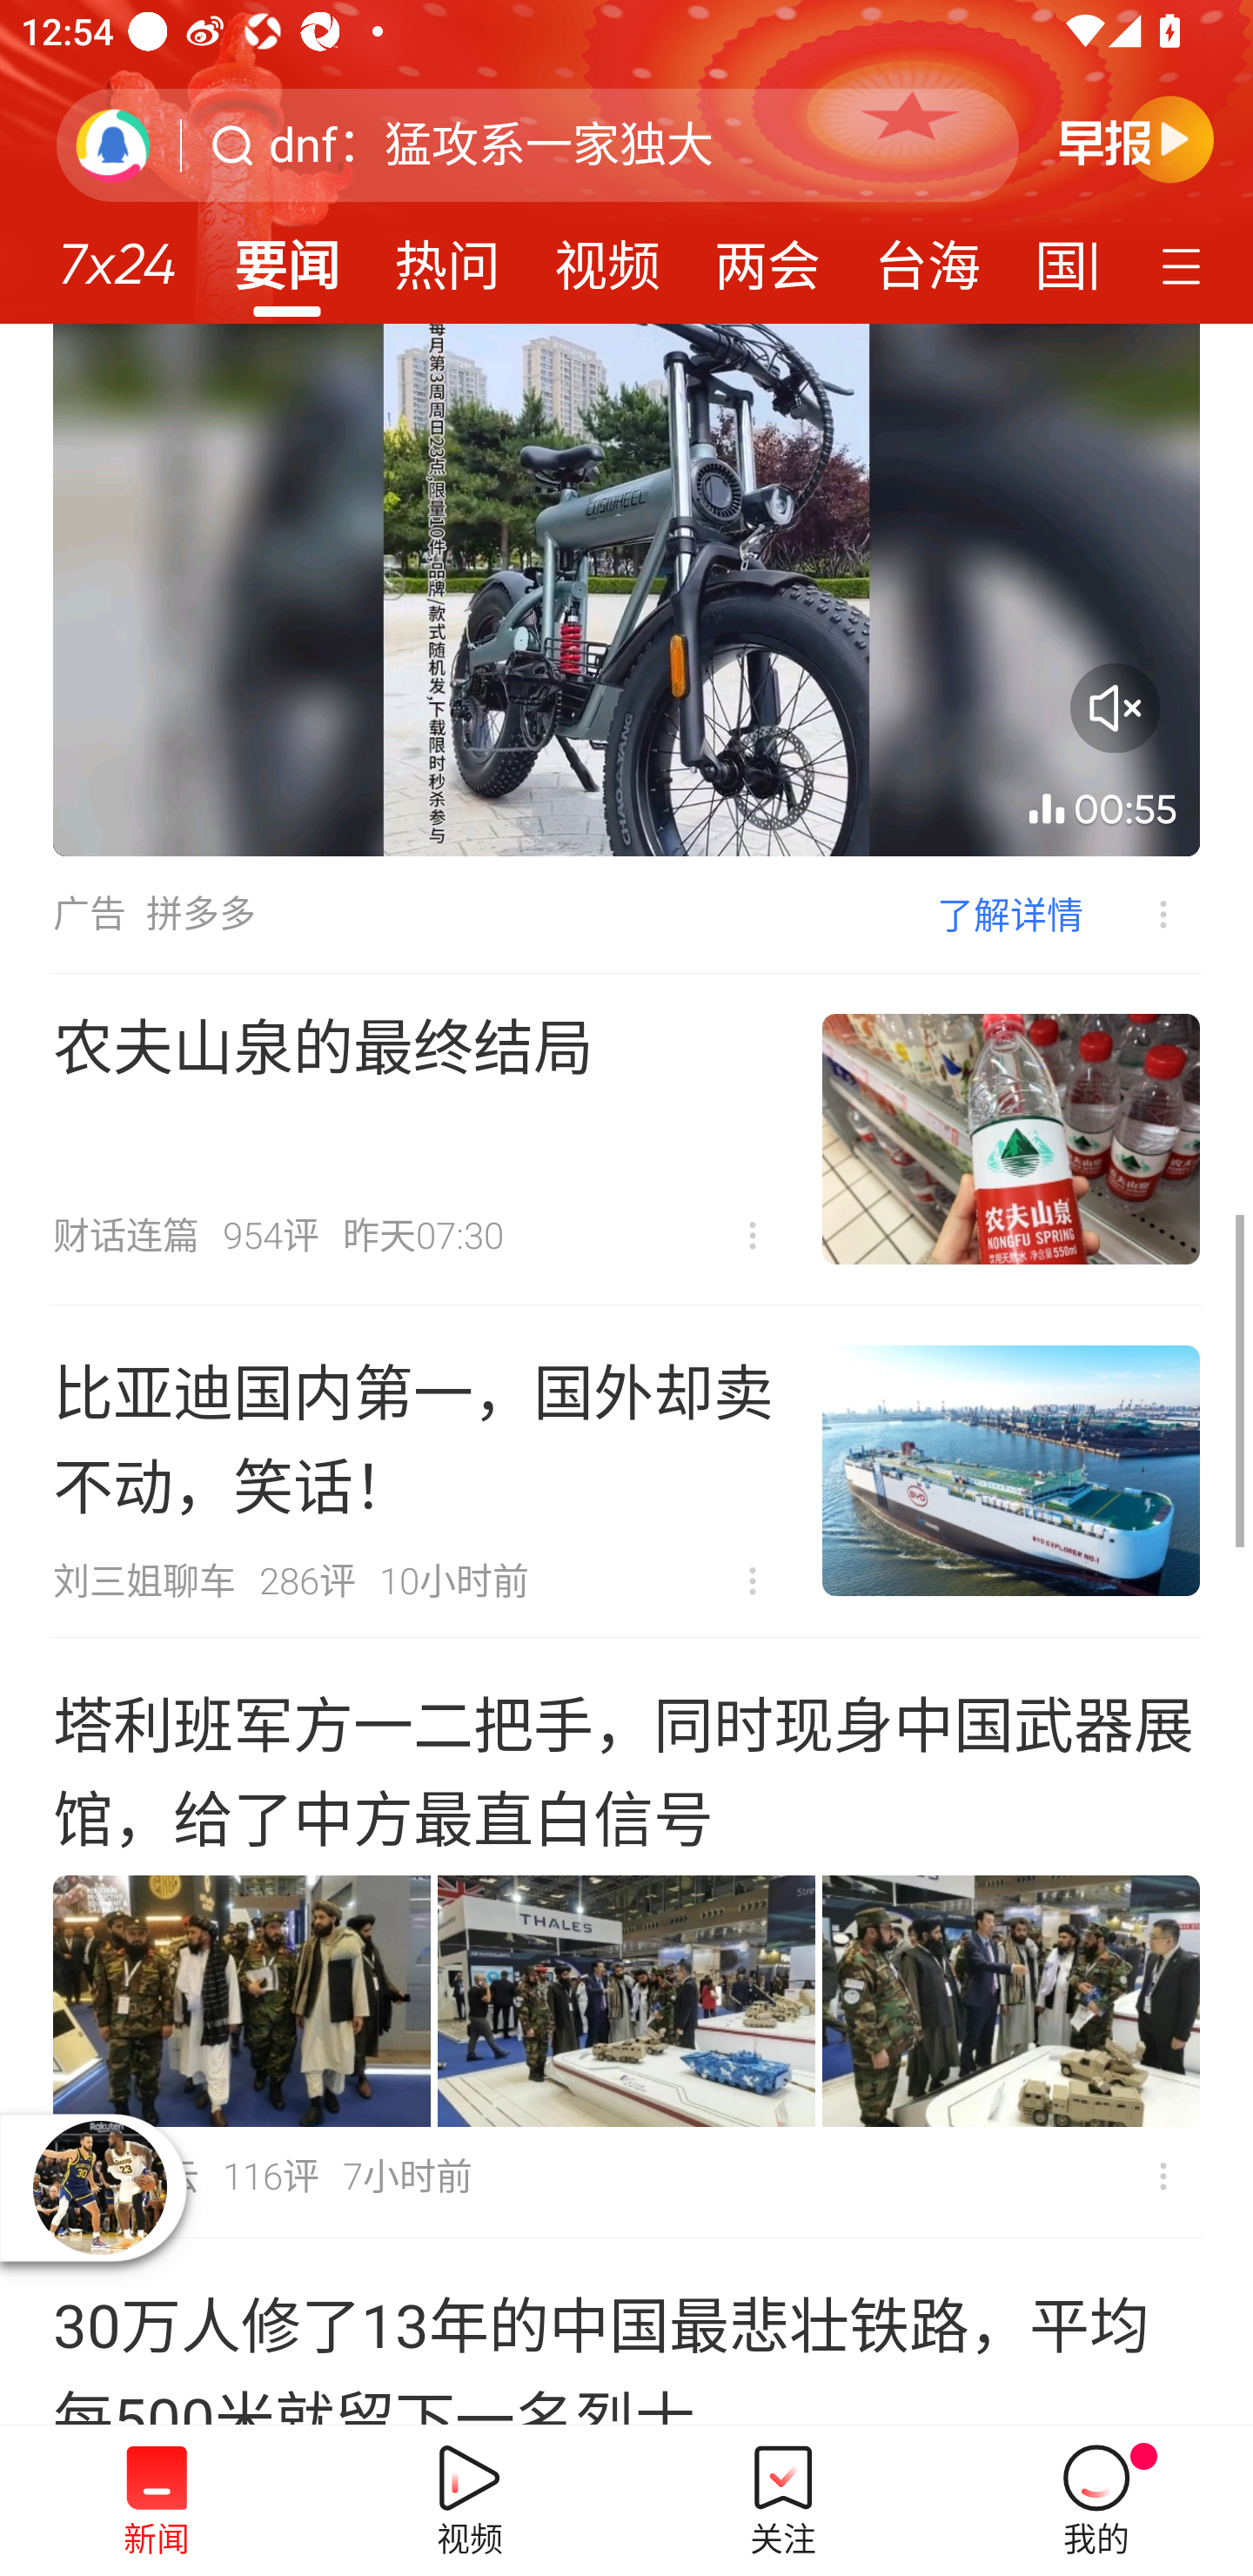 This screenshot has height=2576, width=1253. Describe the element at coordinates (117, 253) in the screenshot. I see `7x24` at that location.